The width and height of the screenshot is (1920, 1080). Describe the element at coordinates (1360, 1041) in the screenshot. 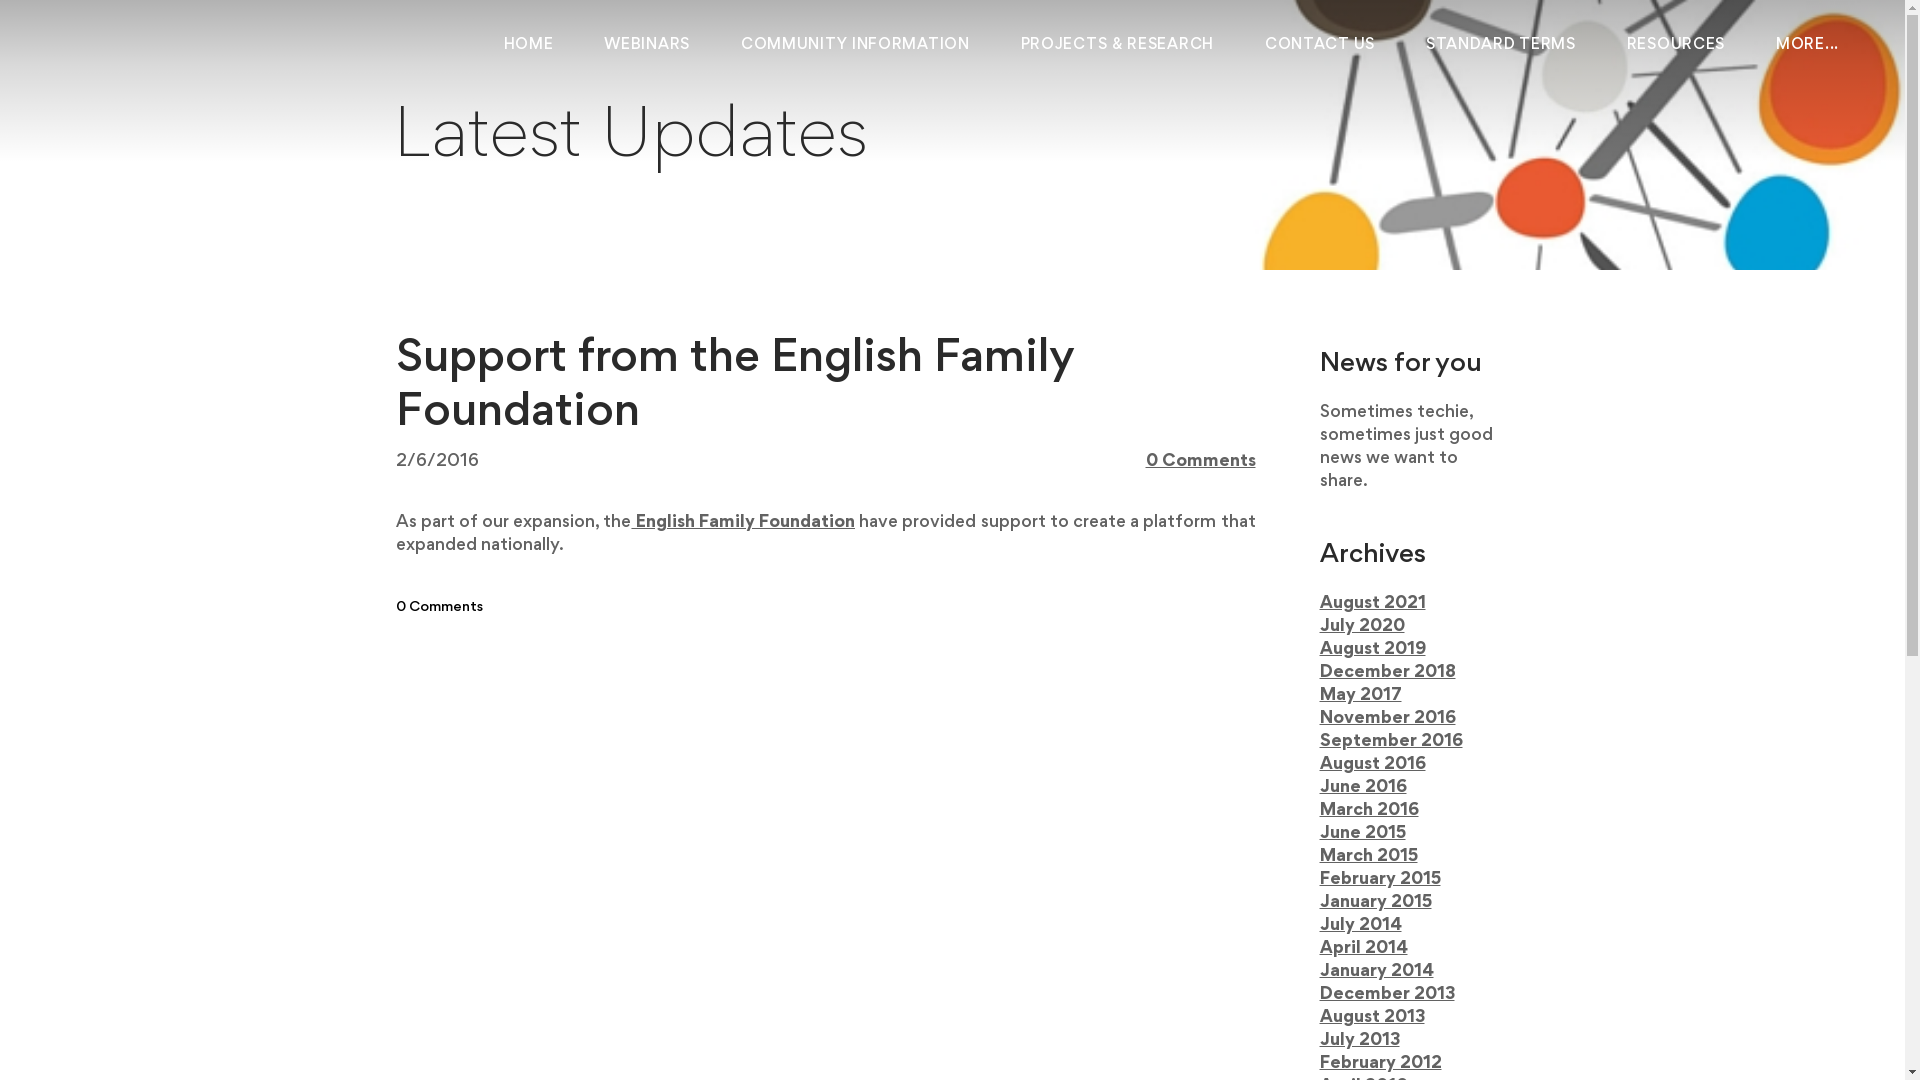

I see `July 2013` at that location.